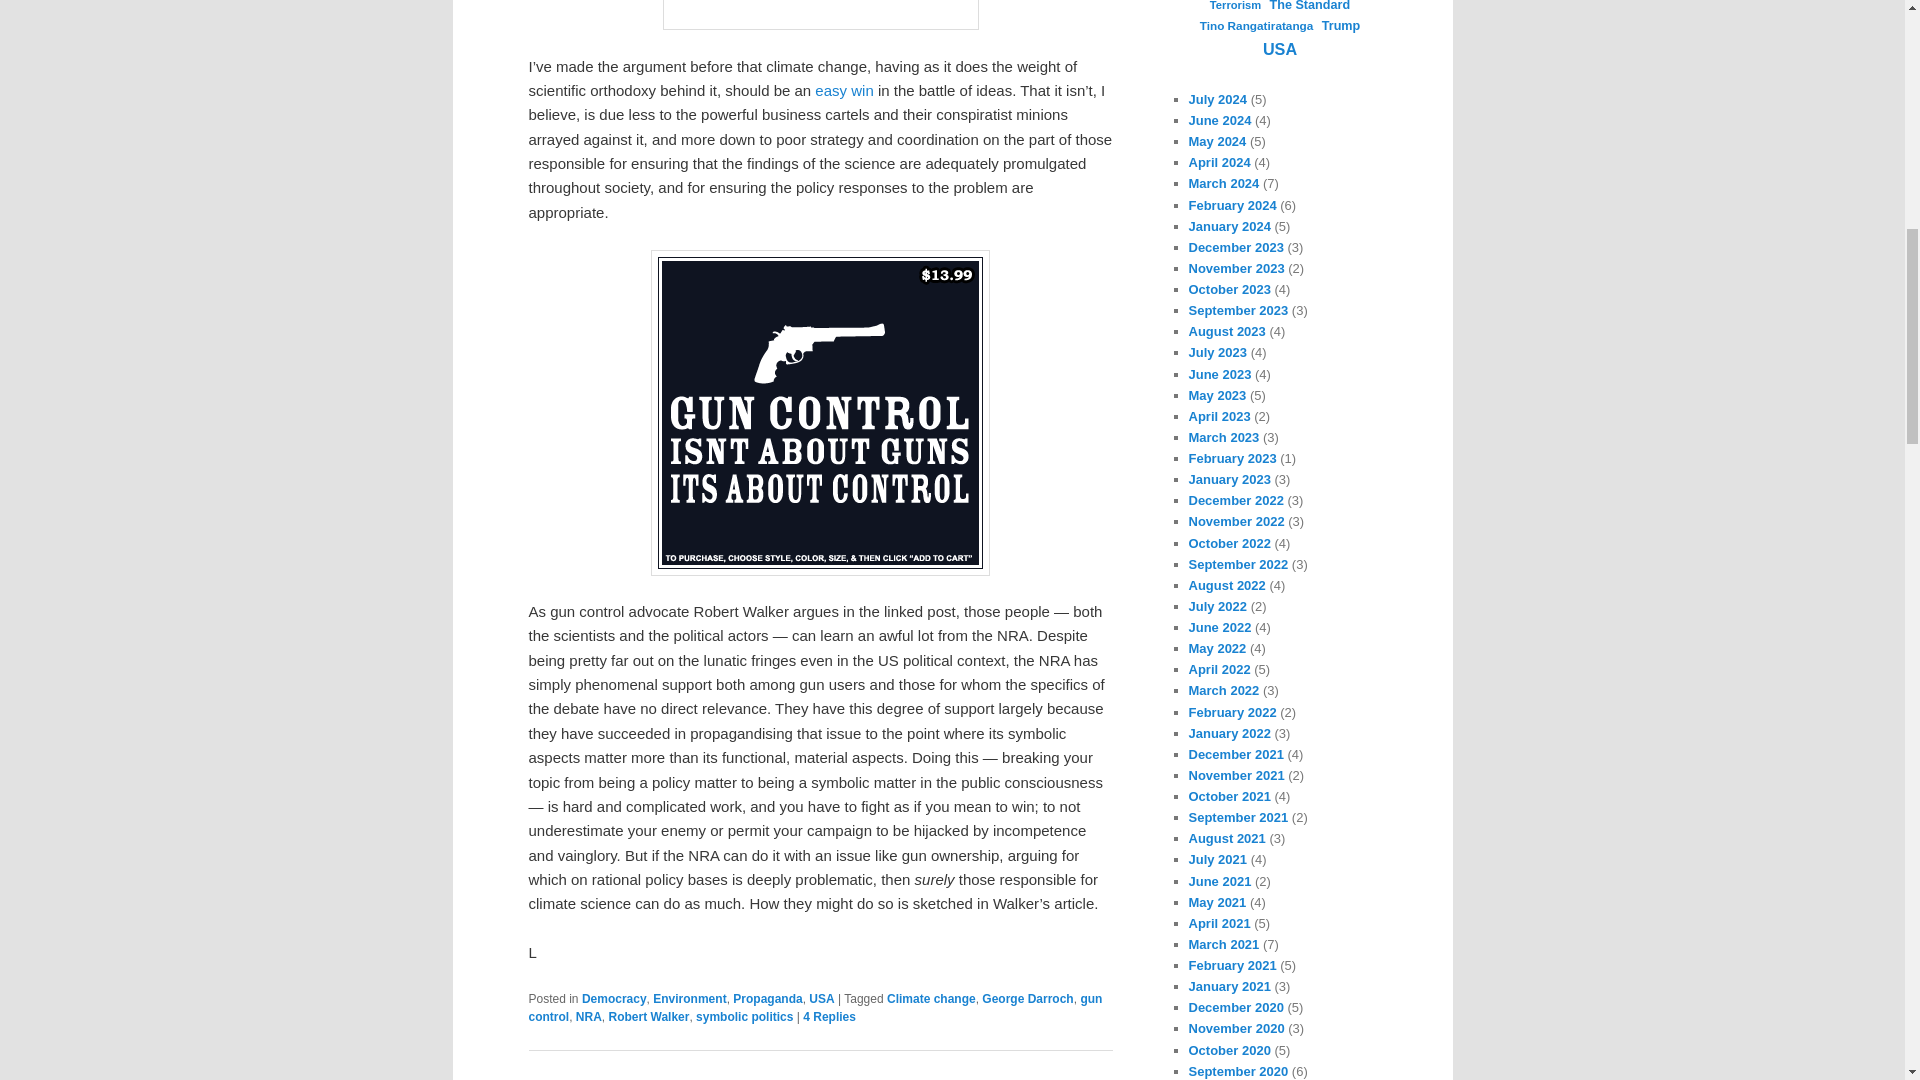  I want to click on Environment, so click(688, 998).